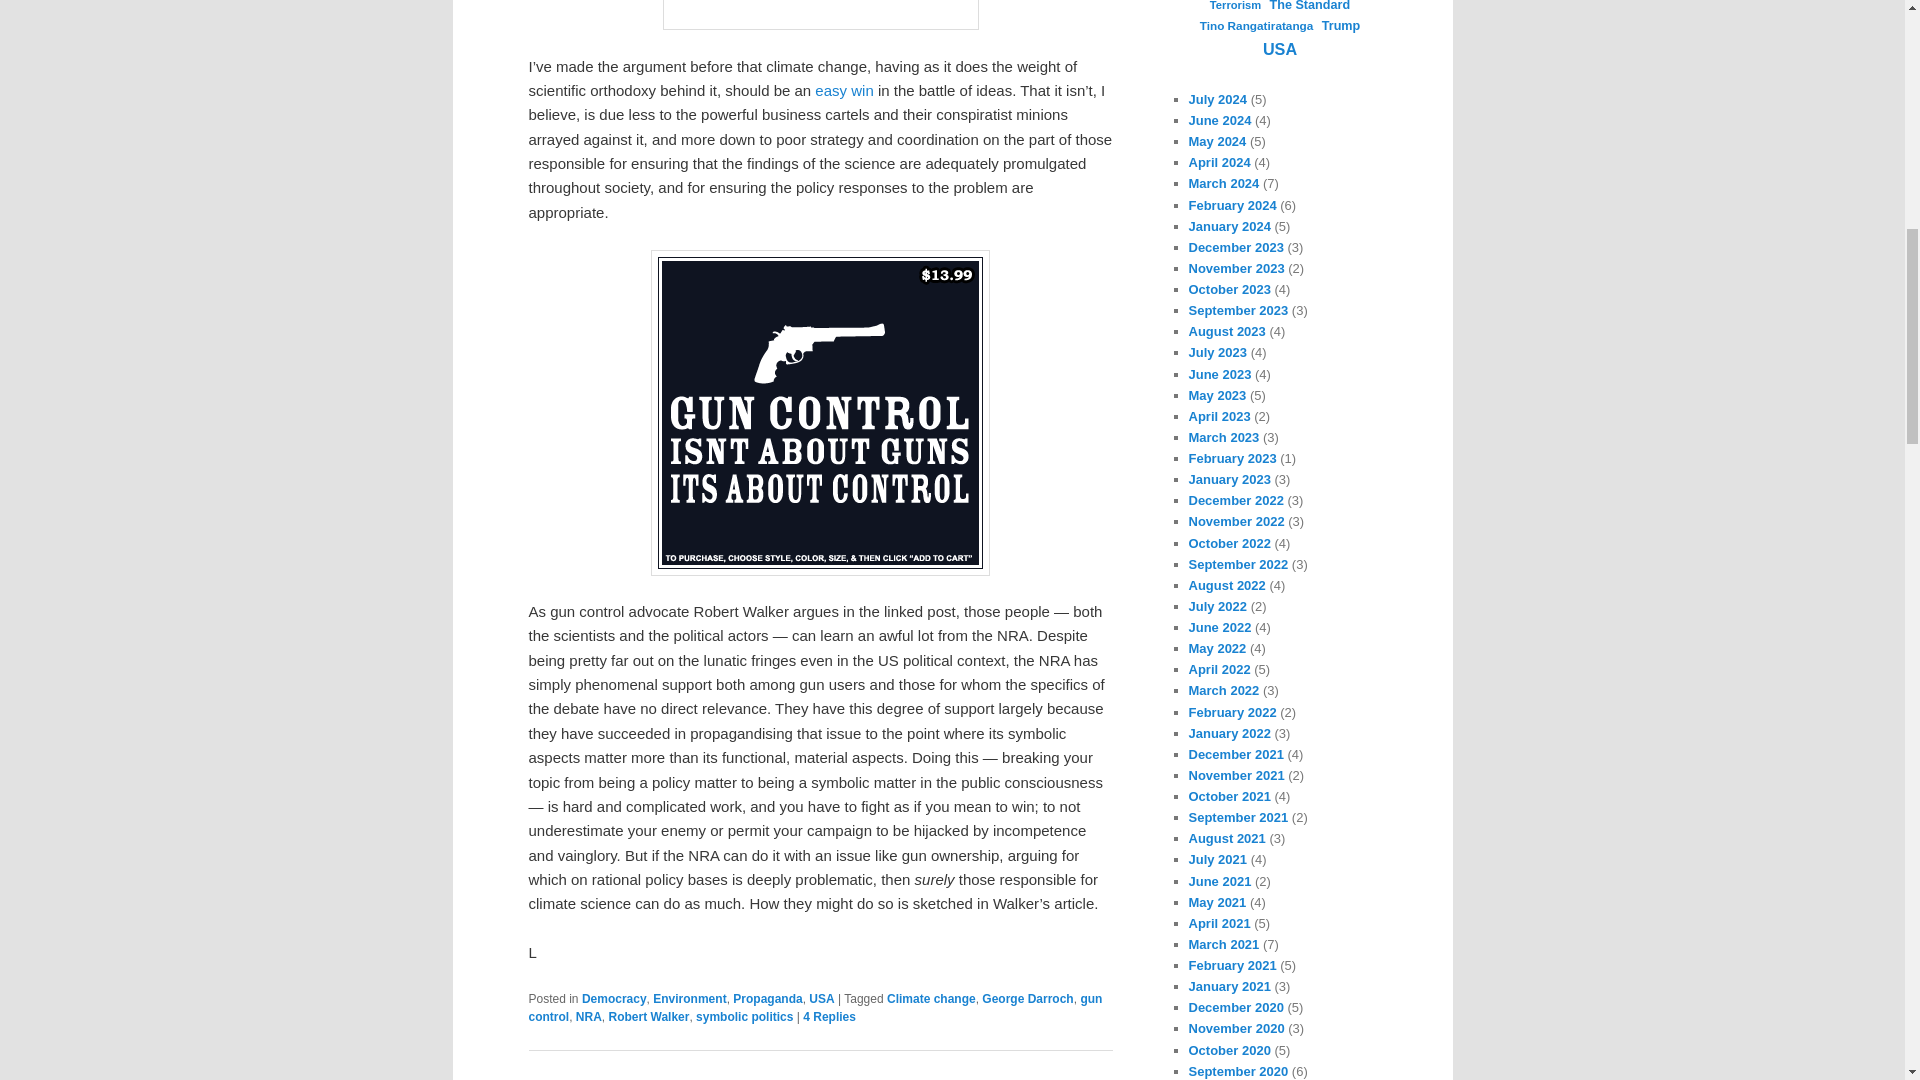  I want to click on Environment, so click(688, 998).